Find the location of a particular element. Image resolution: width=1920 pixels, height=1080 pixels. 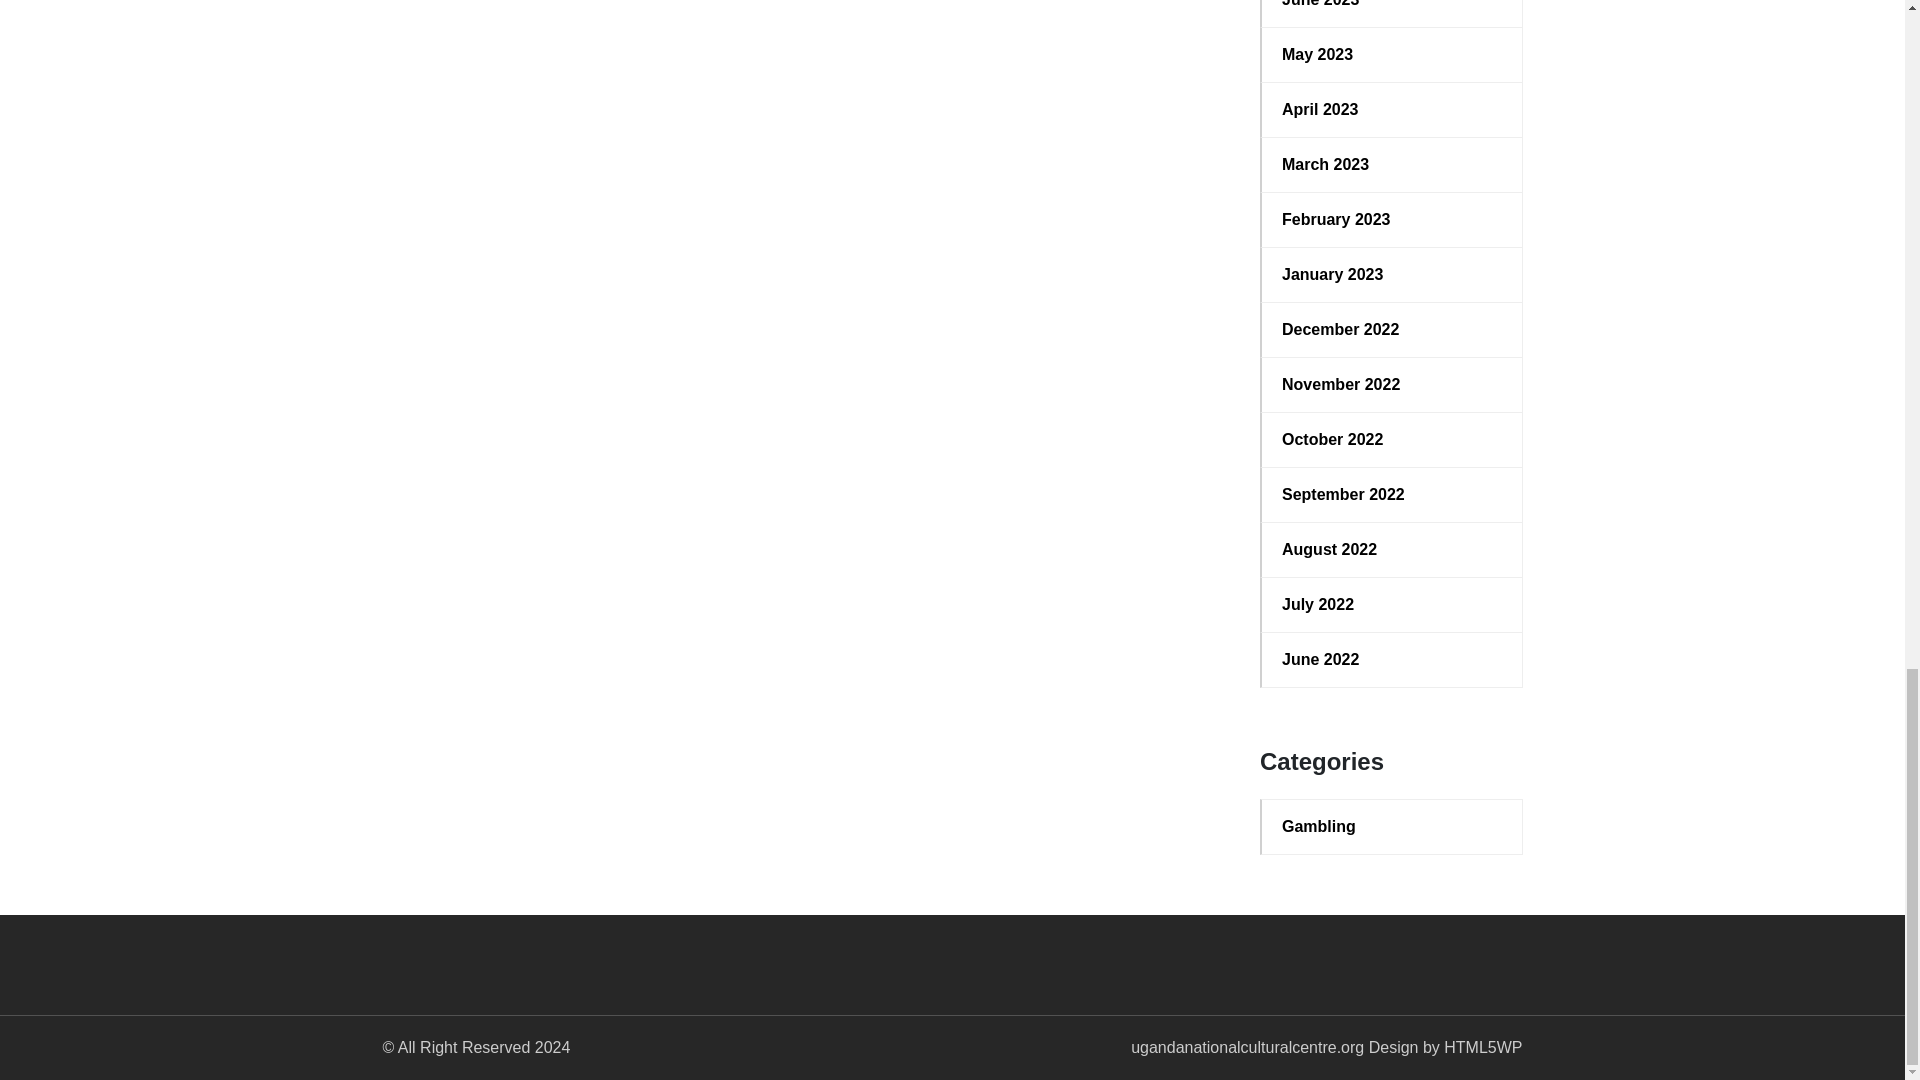

July 2022 is located at coordinates (1392, 604).